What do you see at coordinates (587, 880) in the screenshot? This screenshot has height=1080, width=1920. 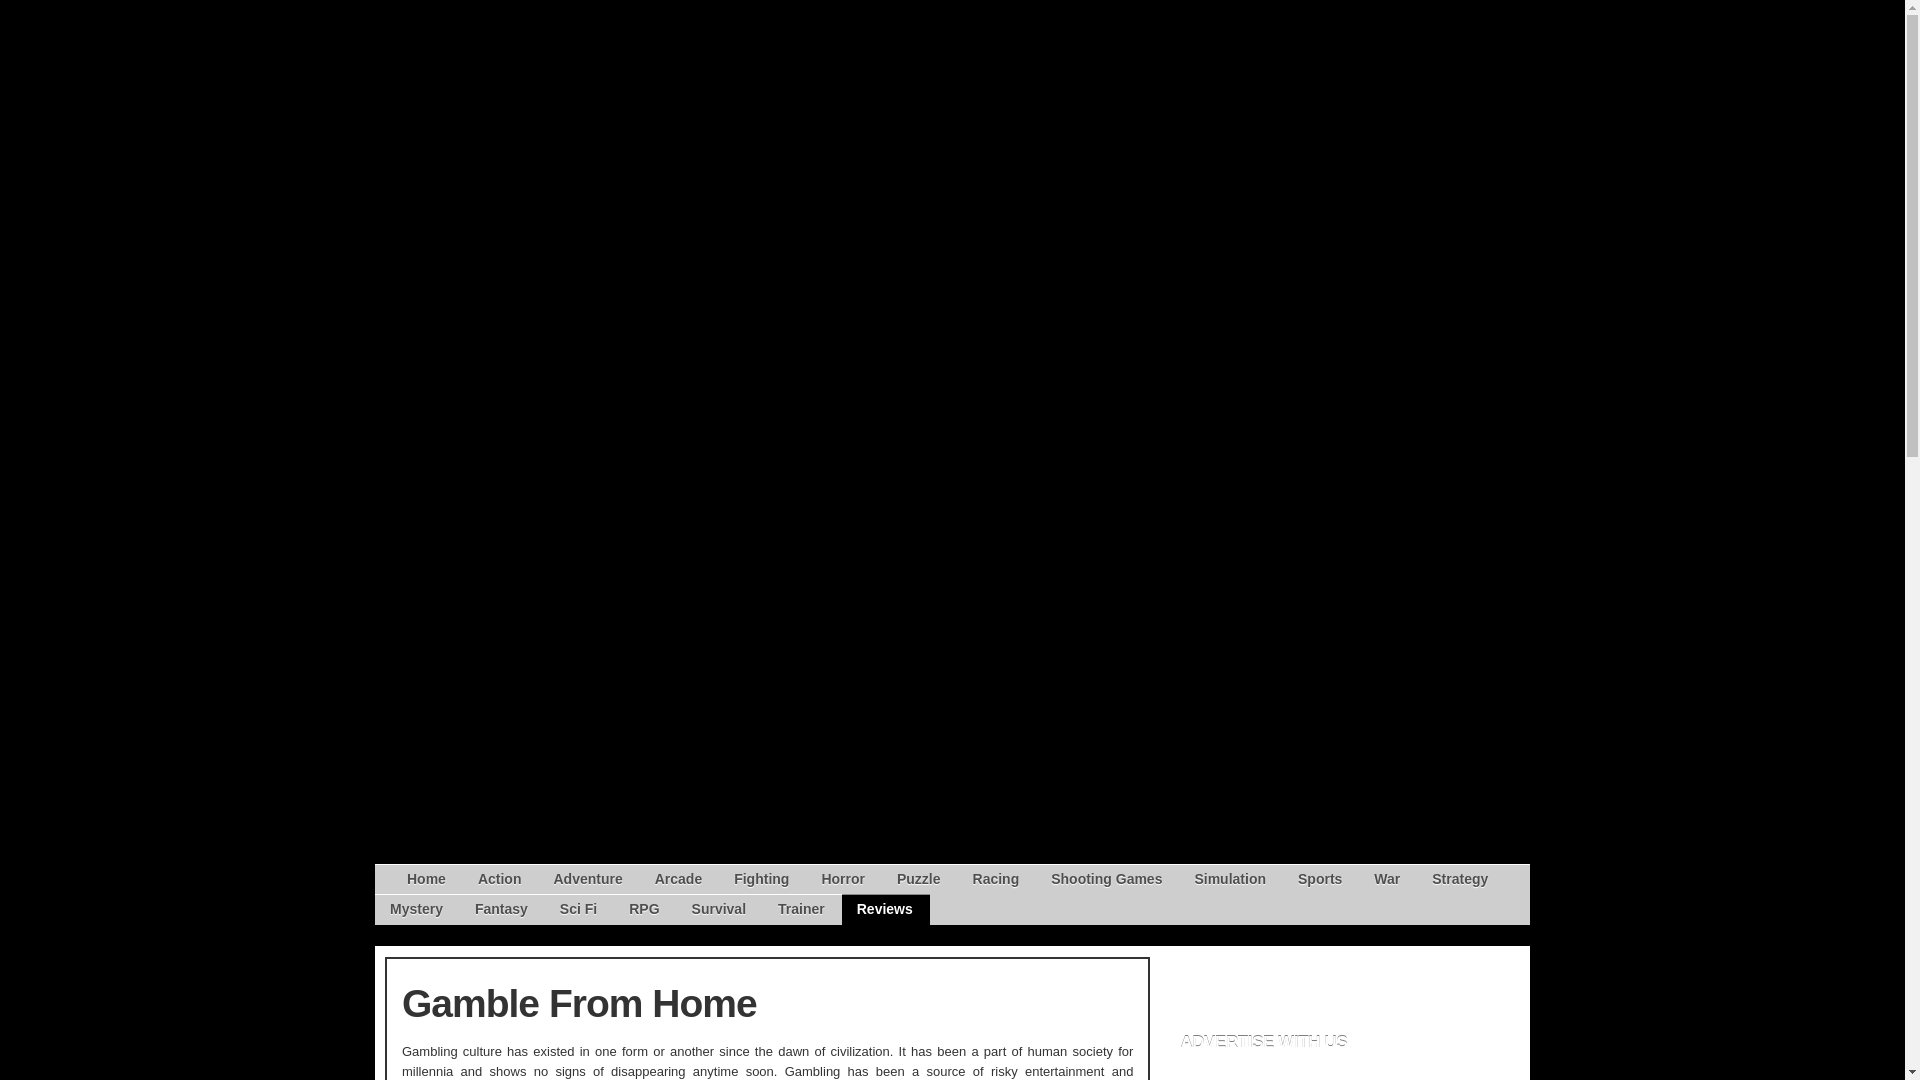 I see `Adventure` at bounding box center [587, 880].